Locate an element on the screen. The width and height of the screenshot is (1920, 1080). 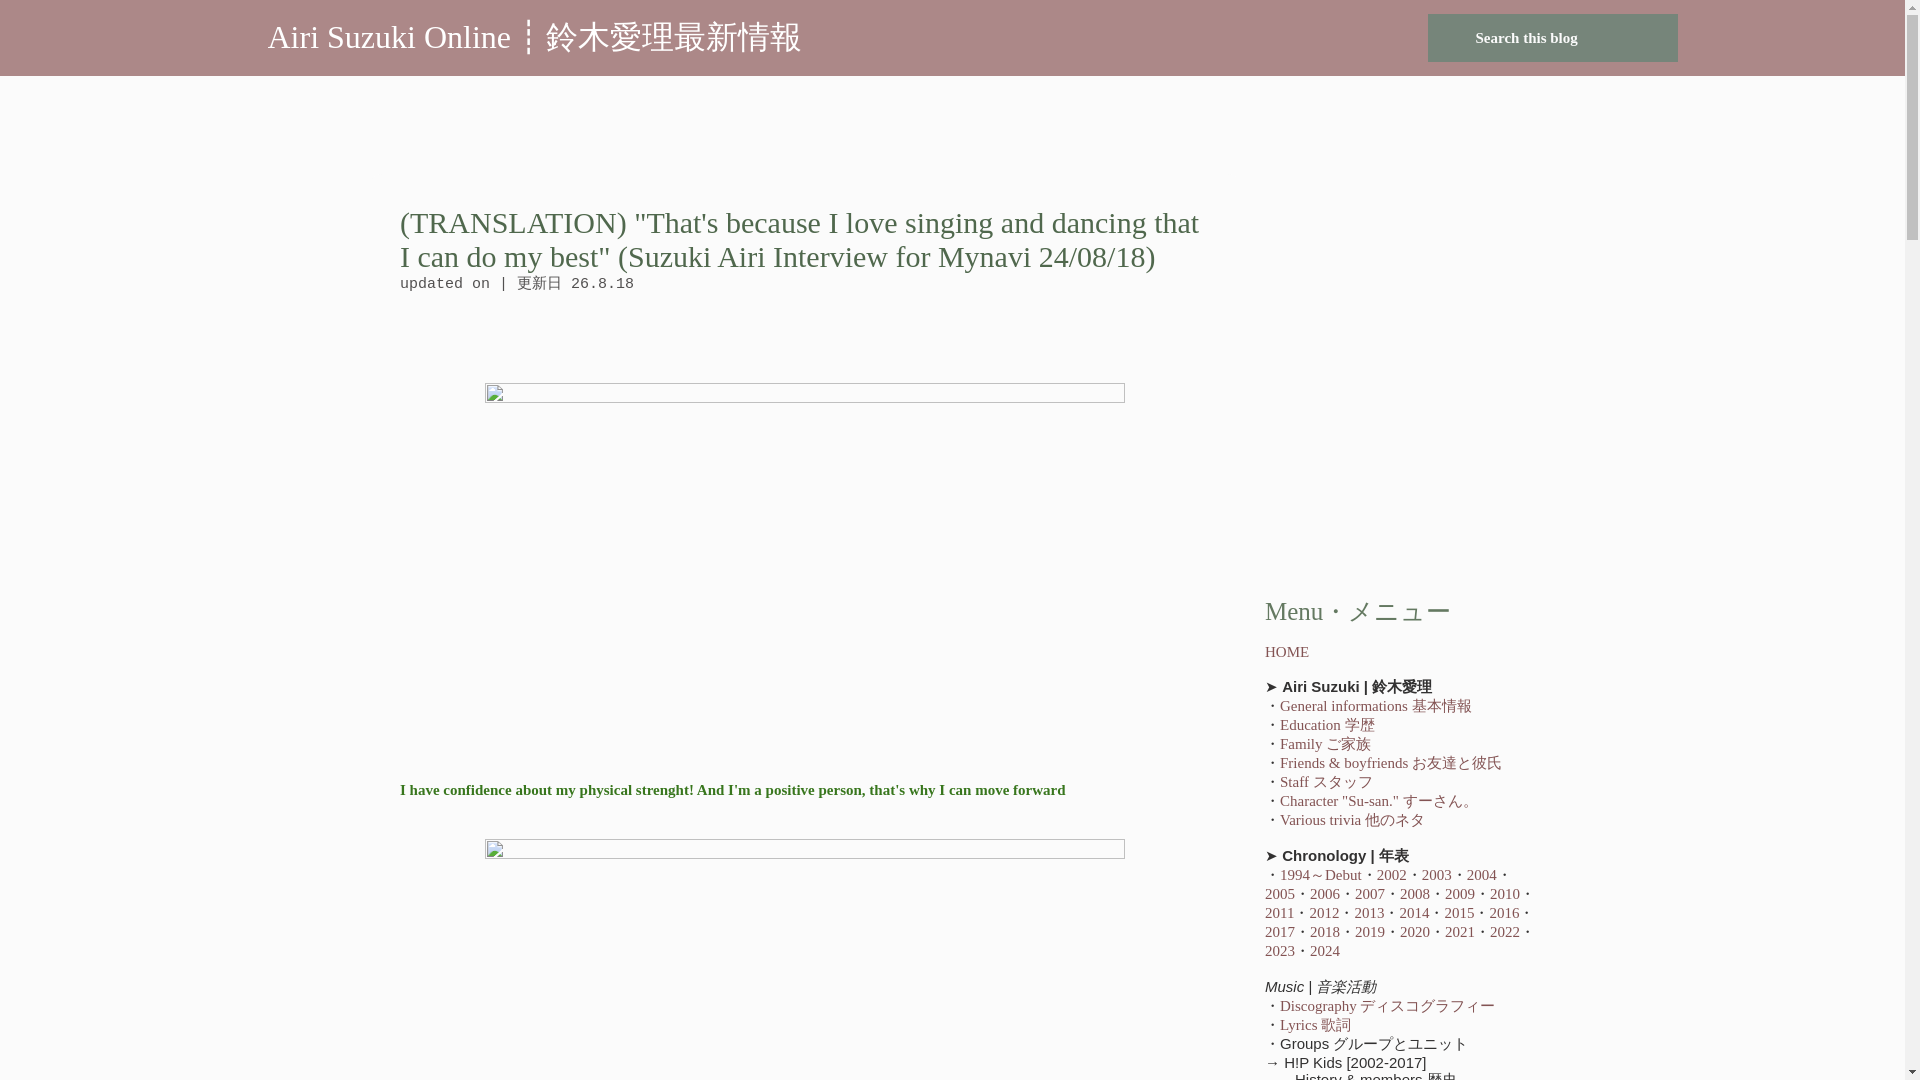
2007 is located at coordinates (1370, 893).